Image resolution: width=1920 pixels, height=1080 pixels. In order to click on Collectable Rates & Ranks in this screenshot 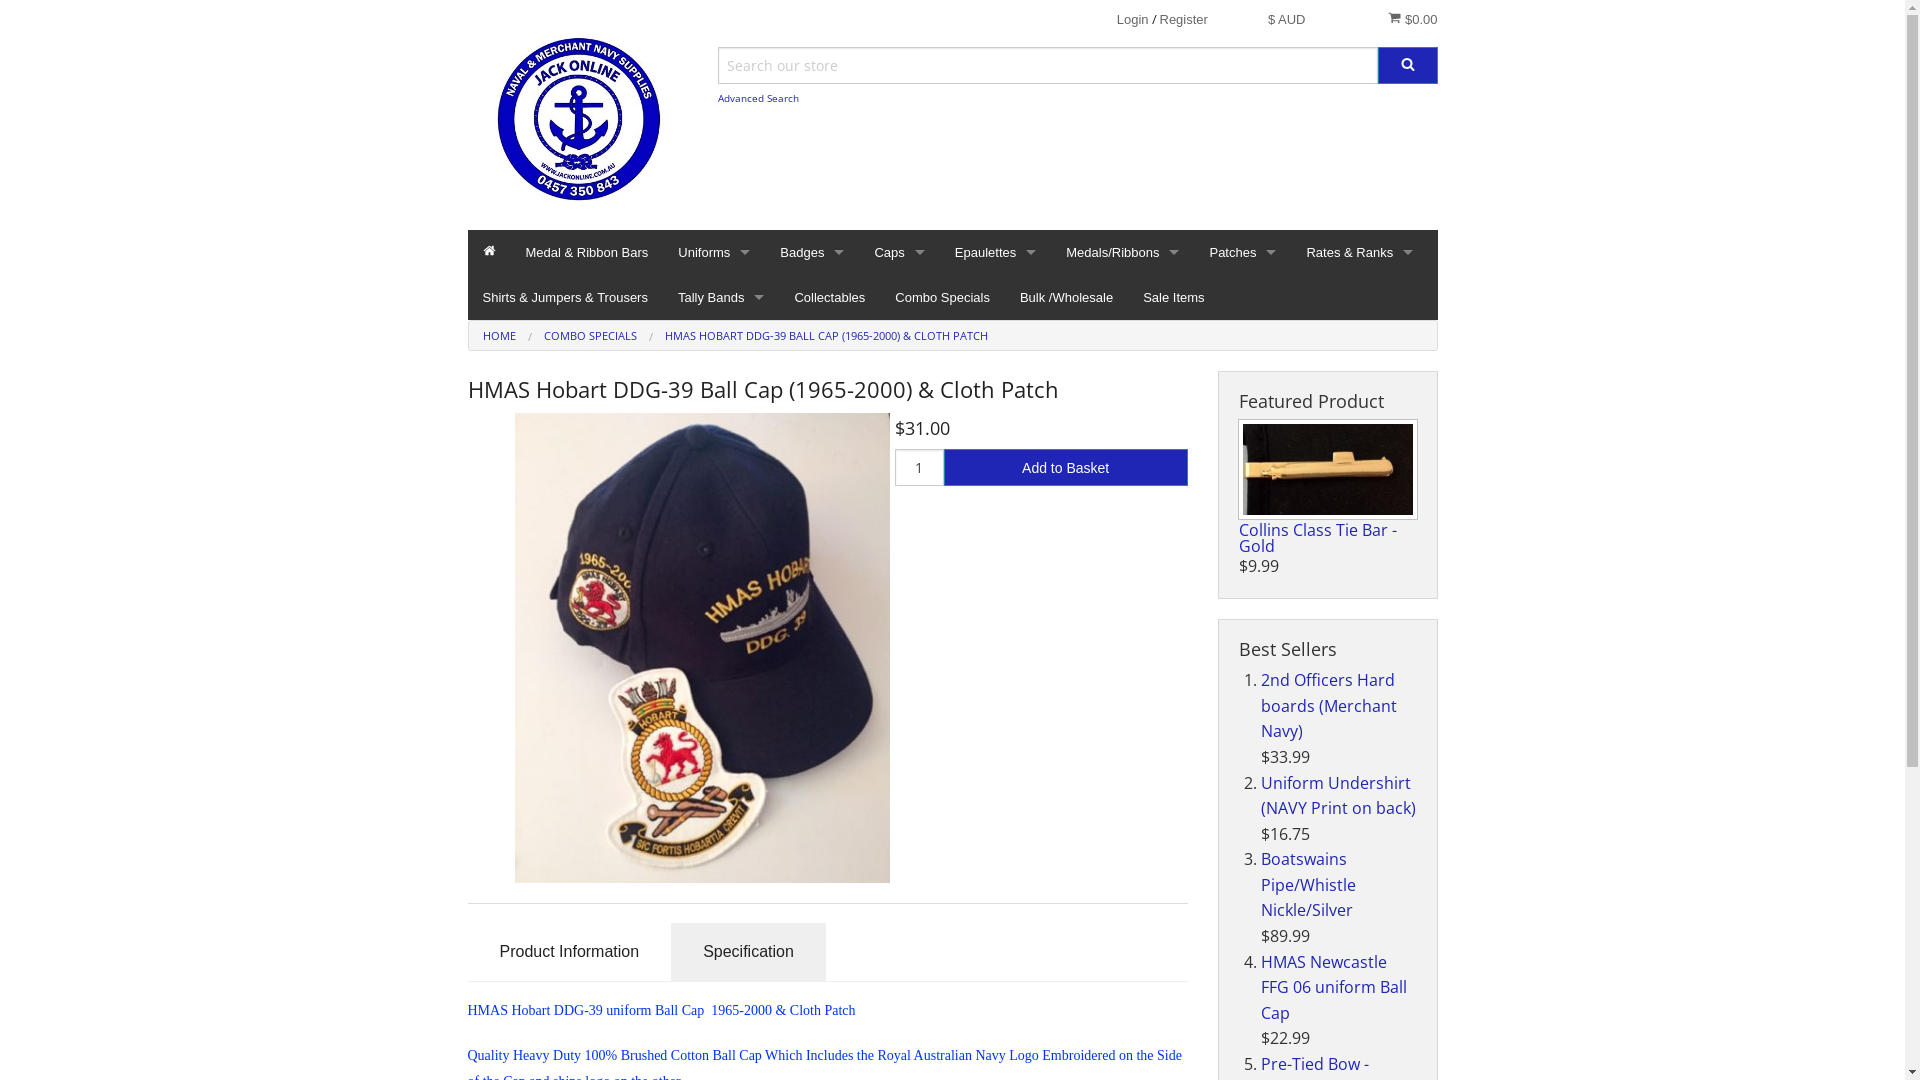, I will do `click(1360, 412)`.